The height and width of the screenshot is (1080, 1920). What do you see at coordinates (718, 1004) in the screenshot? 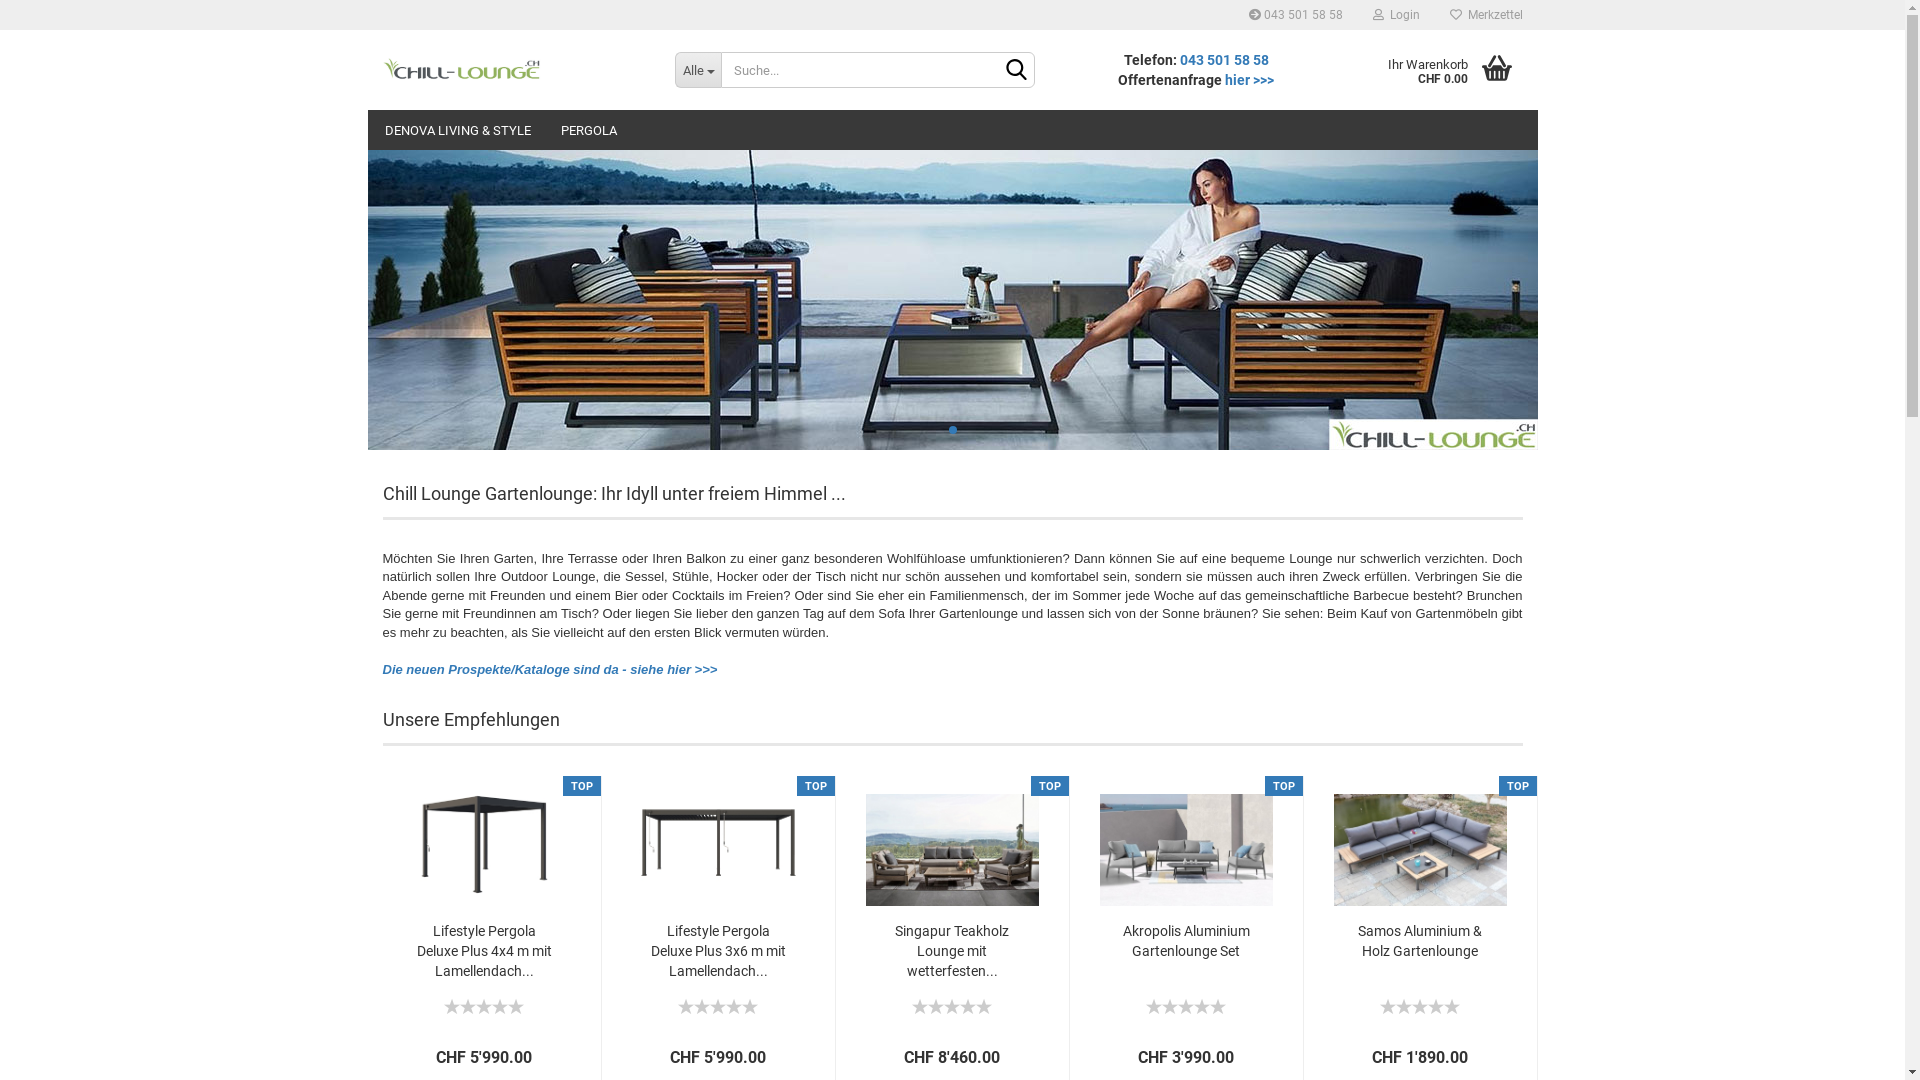
I see `Bisher wurden keine Rezensionen zu diesem Produkt abgegeben` at bounding box center [718, 1004].